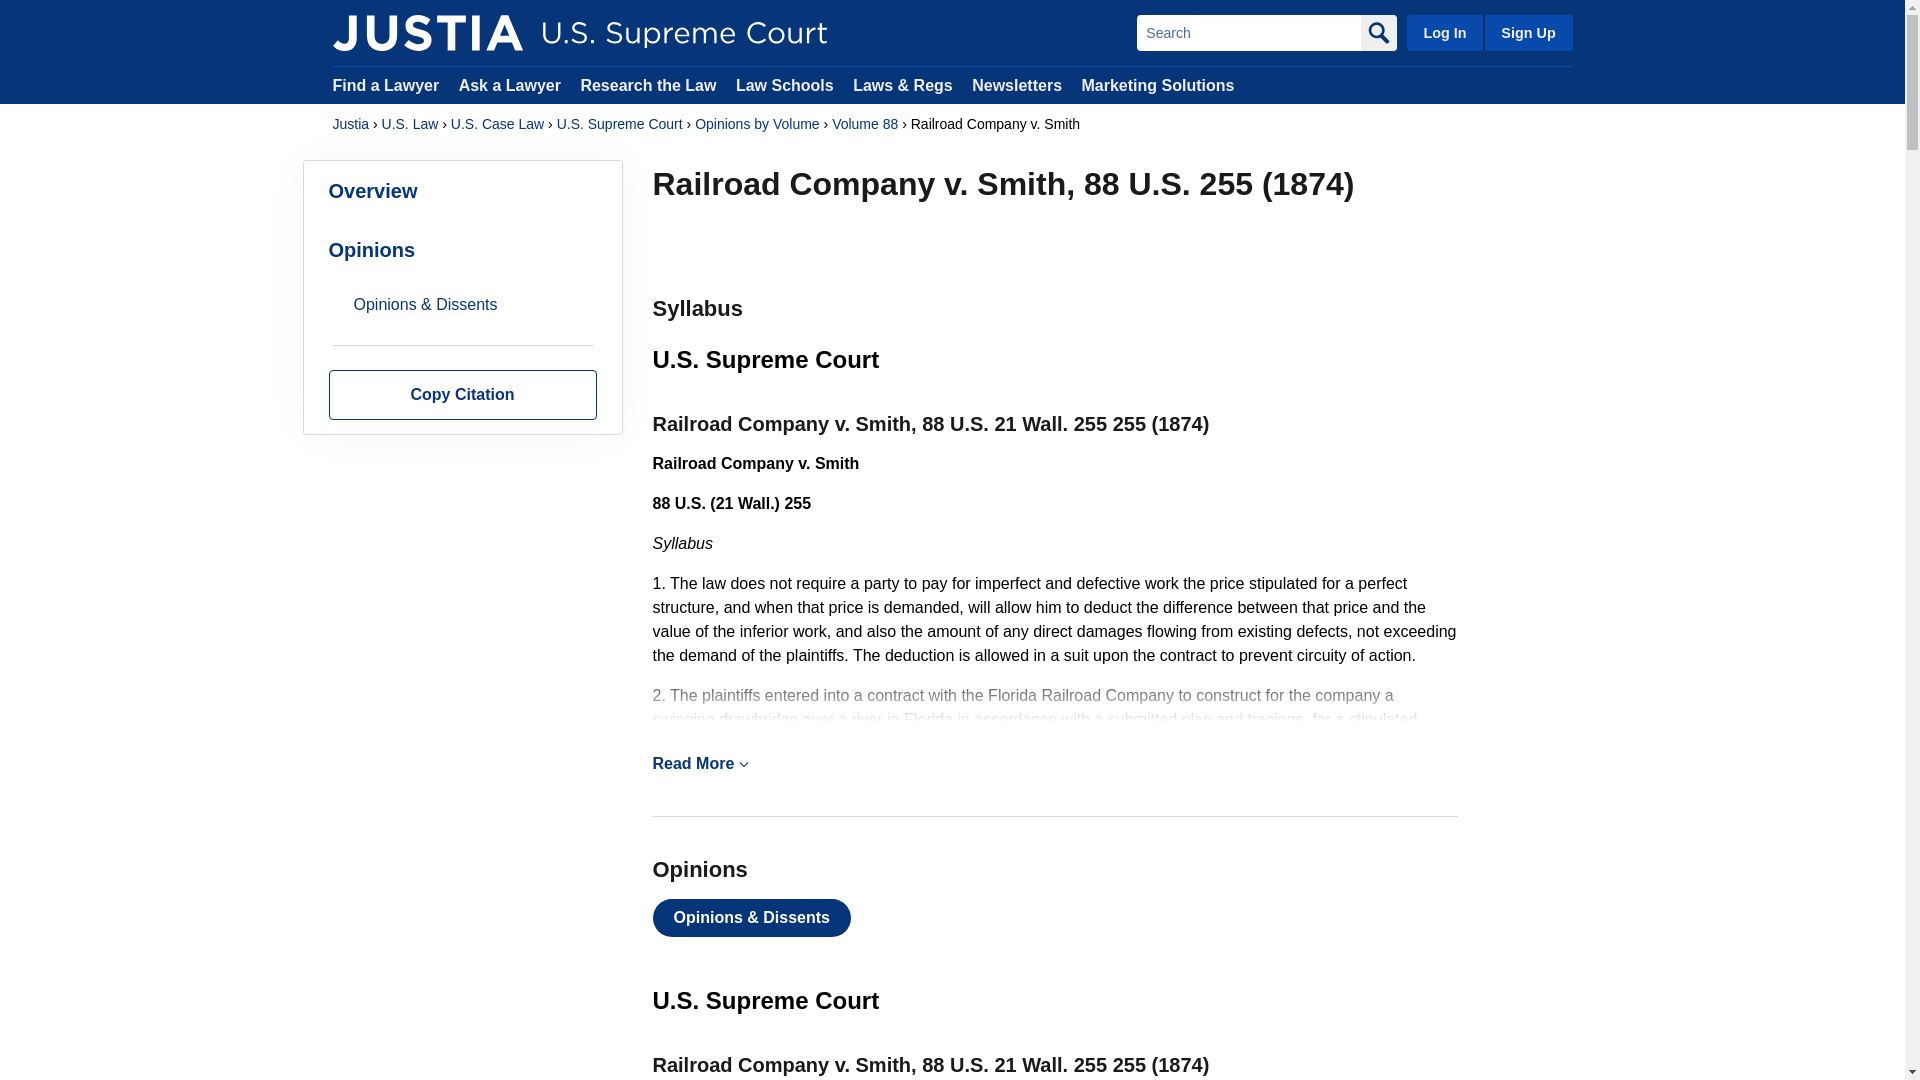 The width and height of the screenshot is (1920, 1080). I want to click on Justia, so click(350, 124).